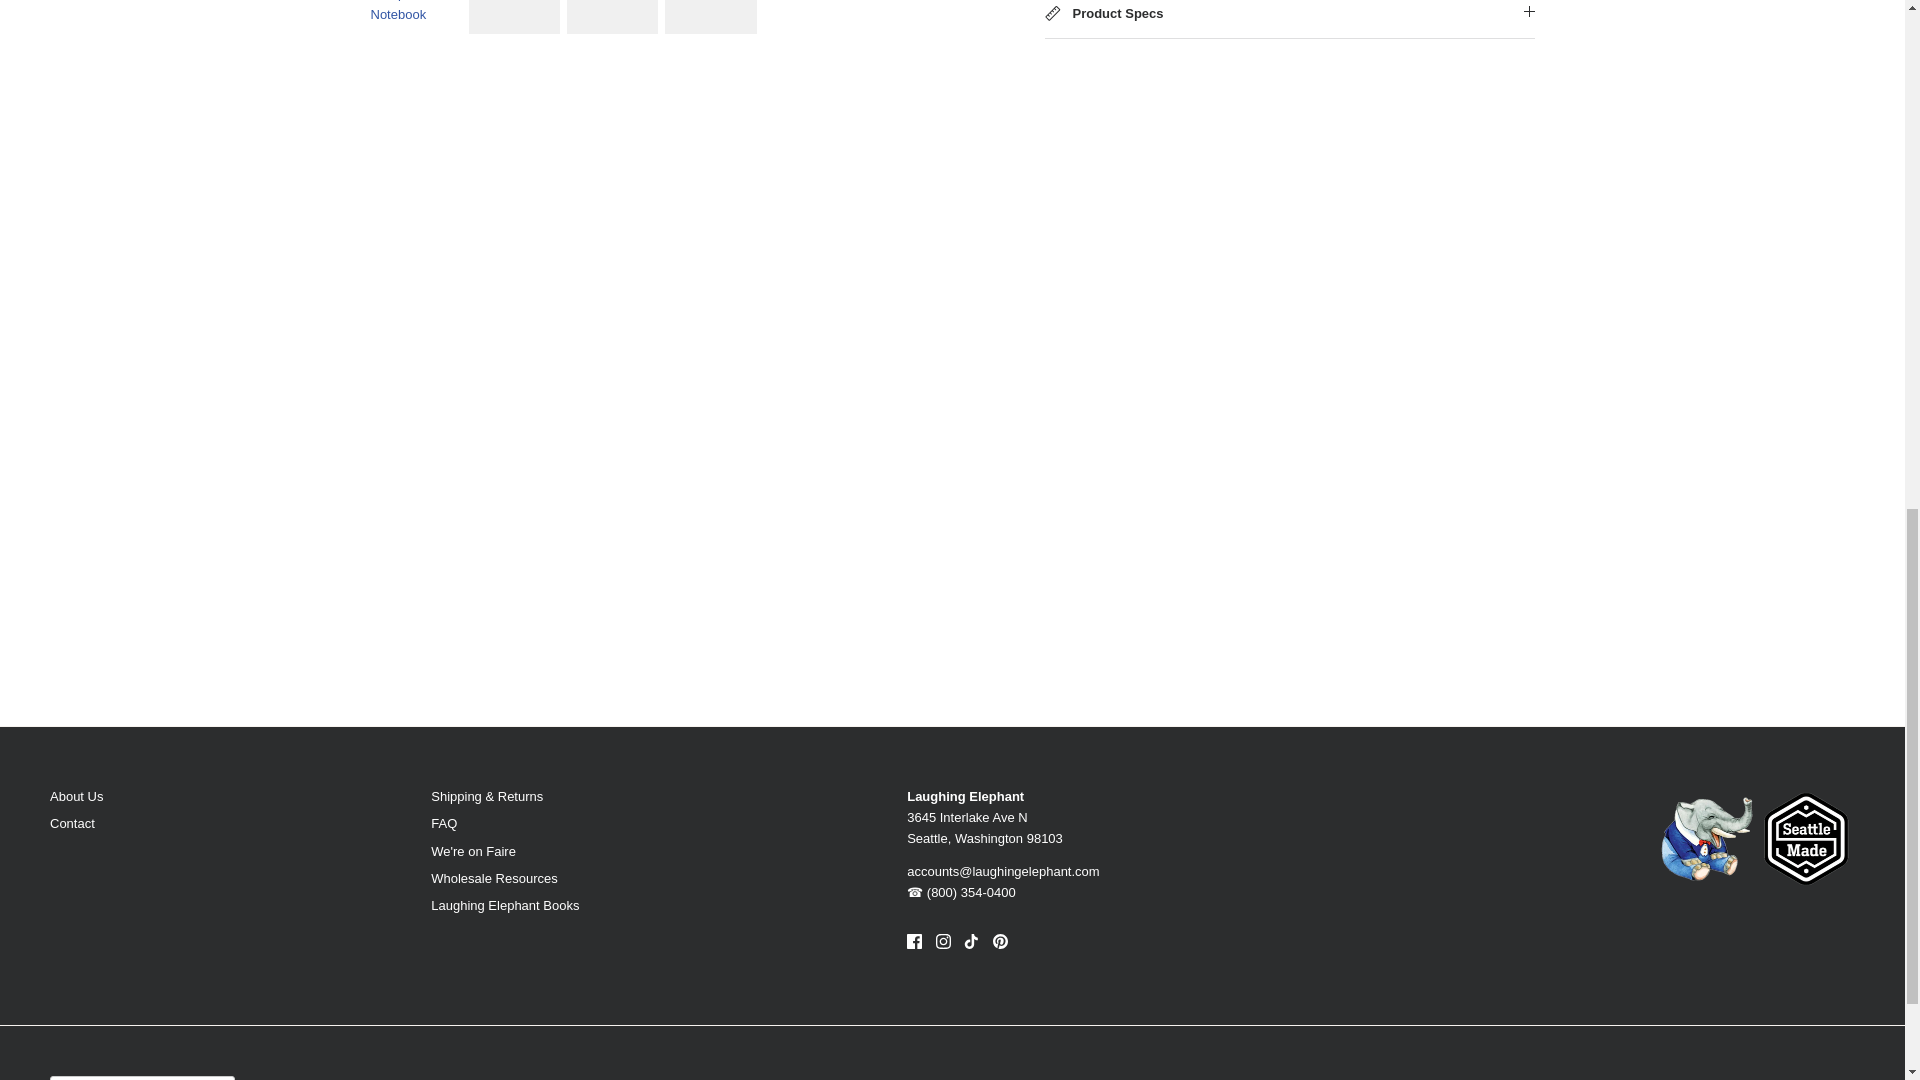 This screenshot has width=1920, height=1080. What do you see at coordinates (943, 942) in the screenshot?
I see `Instagram` at bounding box center [943, 942].